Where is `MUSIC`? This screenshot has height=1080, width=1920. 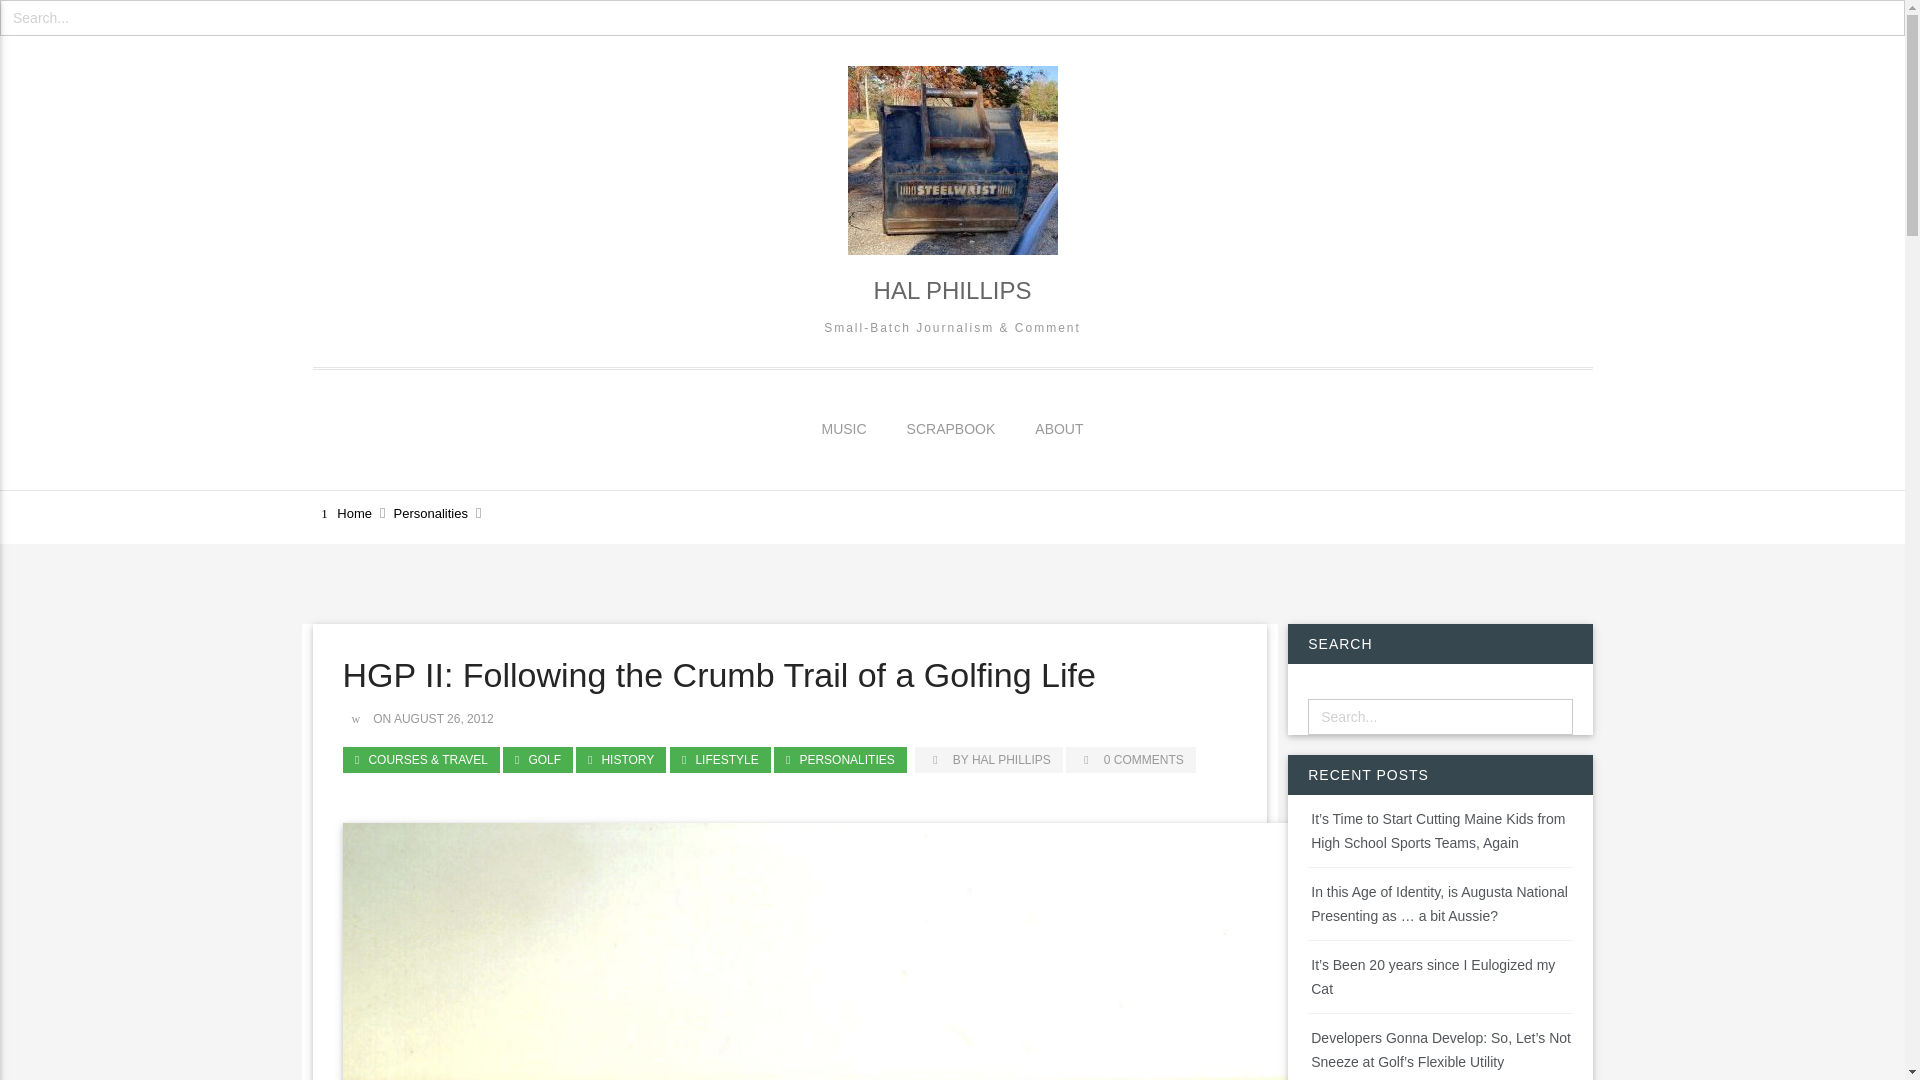
MUSIC is located at coordinates (844, 429).